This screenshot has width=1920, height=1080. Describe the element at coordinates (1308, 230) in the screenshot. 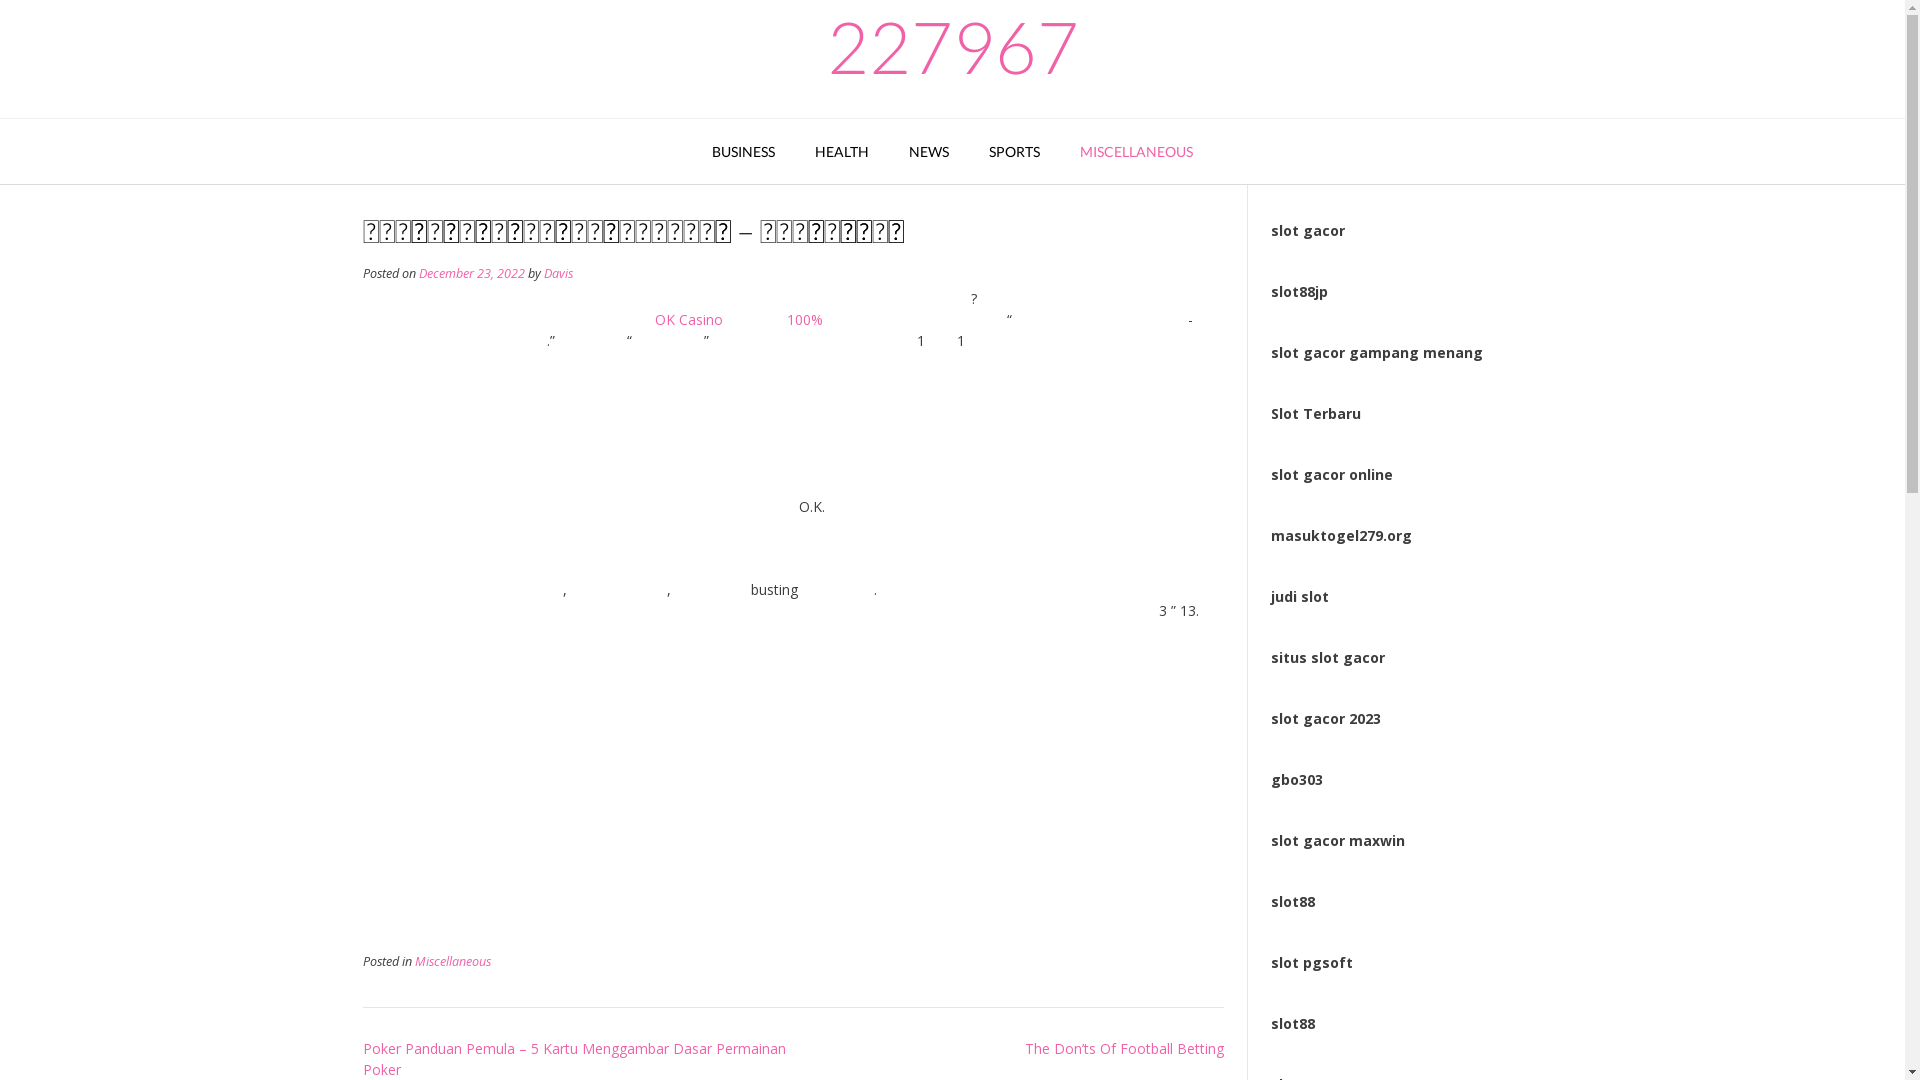

I see `slot gacor` at that location.